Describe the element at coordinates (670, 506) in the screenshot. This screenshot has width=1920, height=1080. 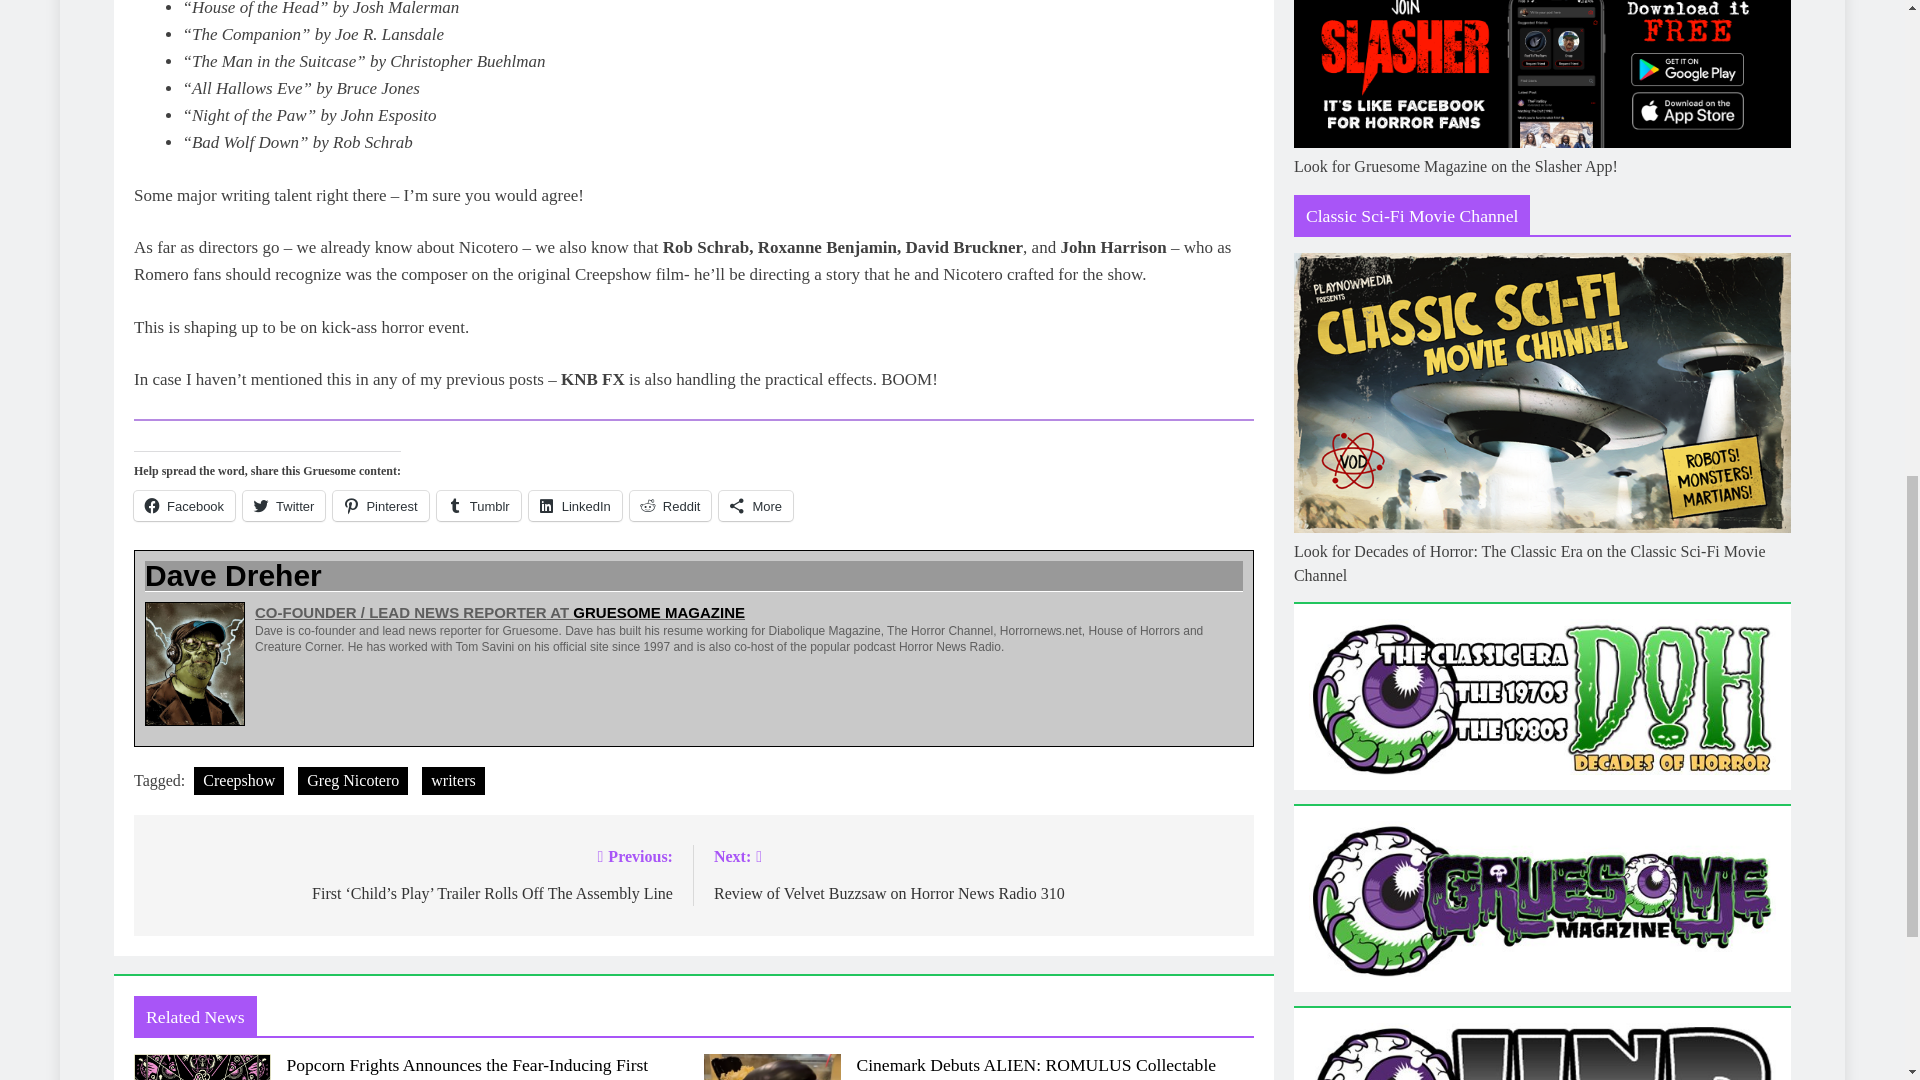
I see `Click to share on Reddit` at that location.